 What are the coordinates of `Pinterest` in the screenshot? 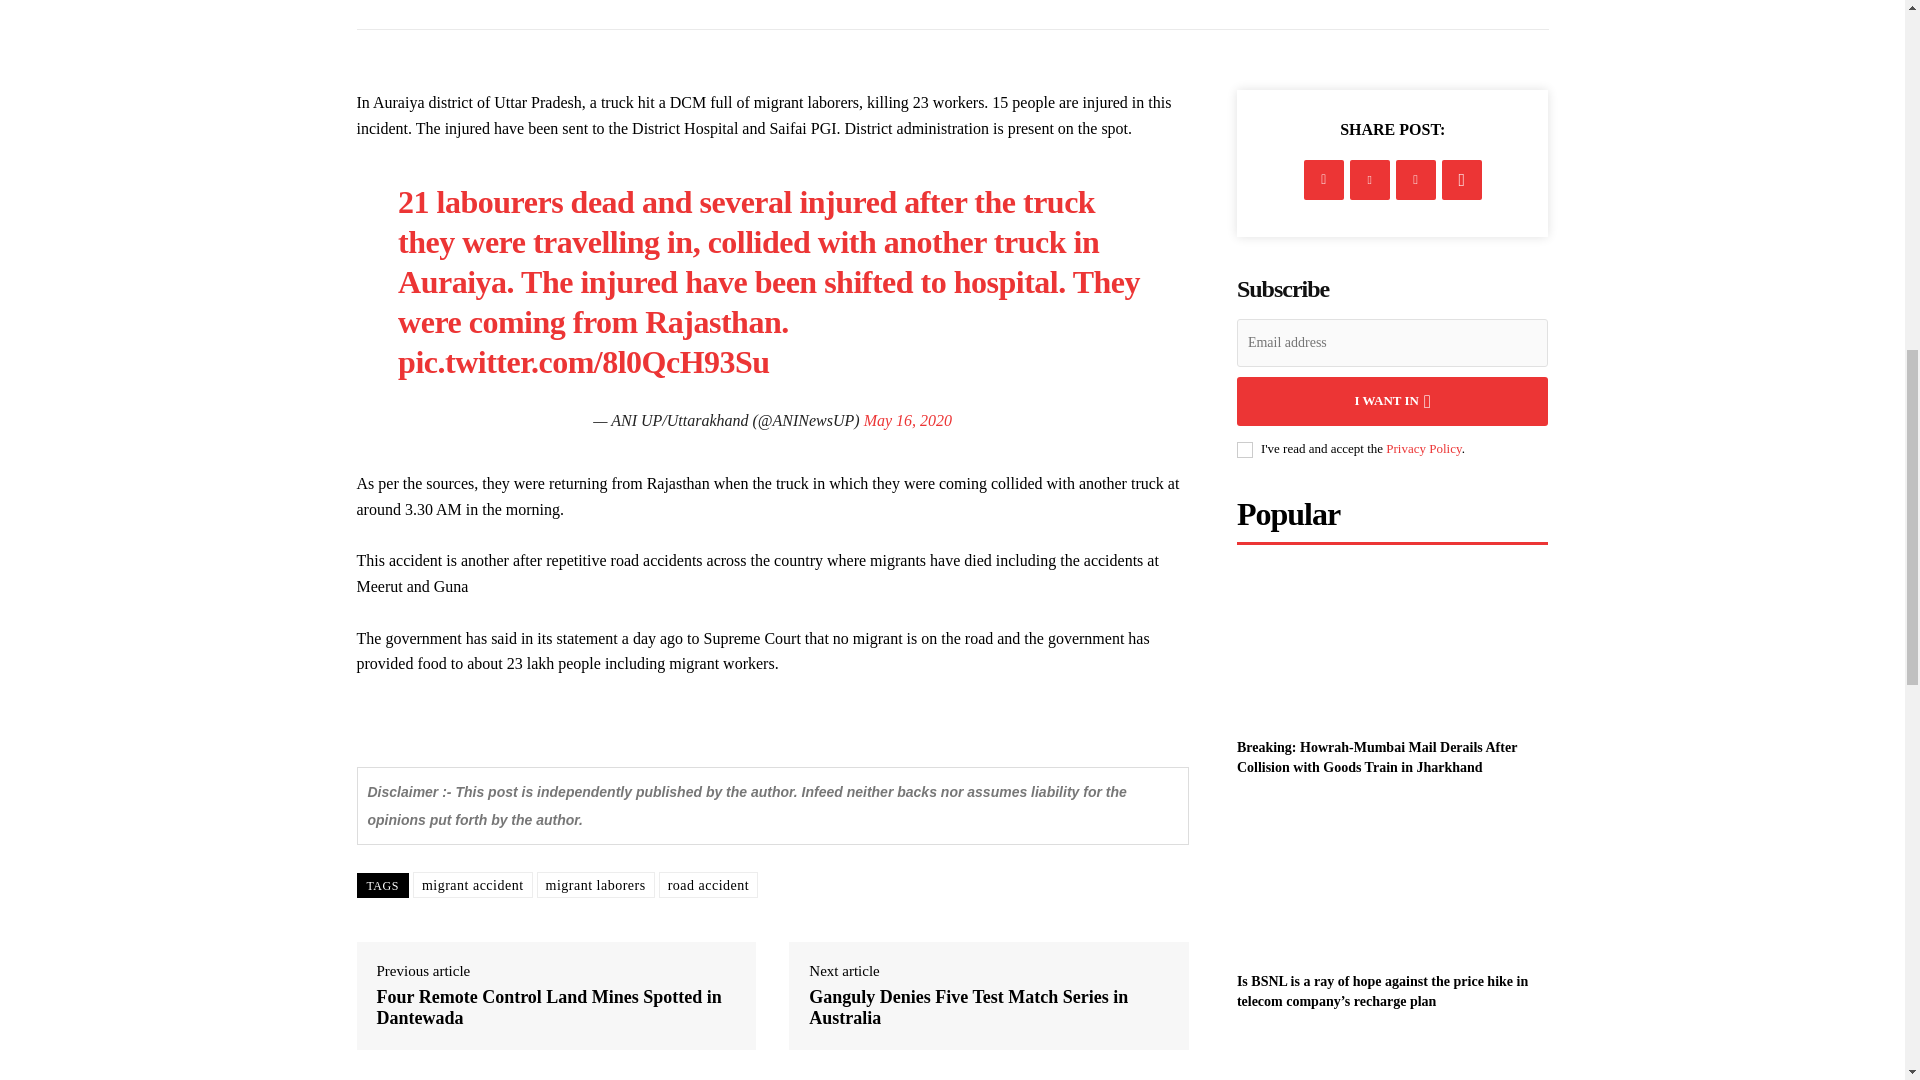 It's located at (1416, 179).